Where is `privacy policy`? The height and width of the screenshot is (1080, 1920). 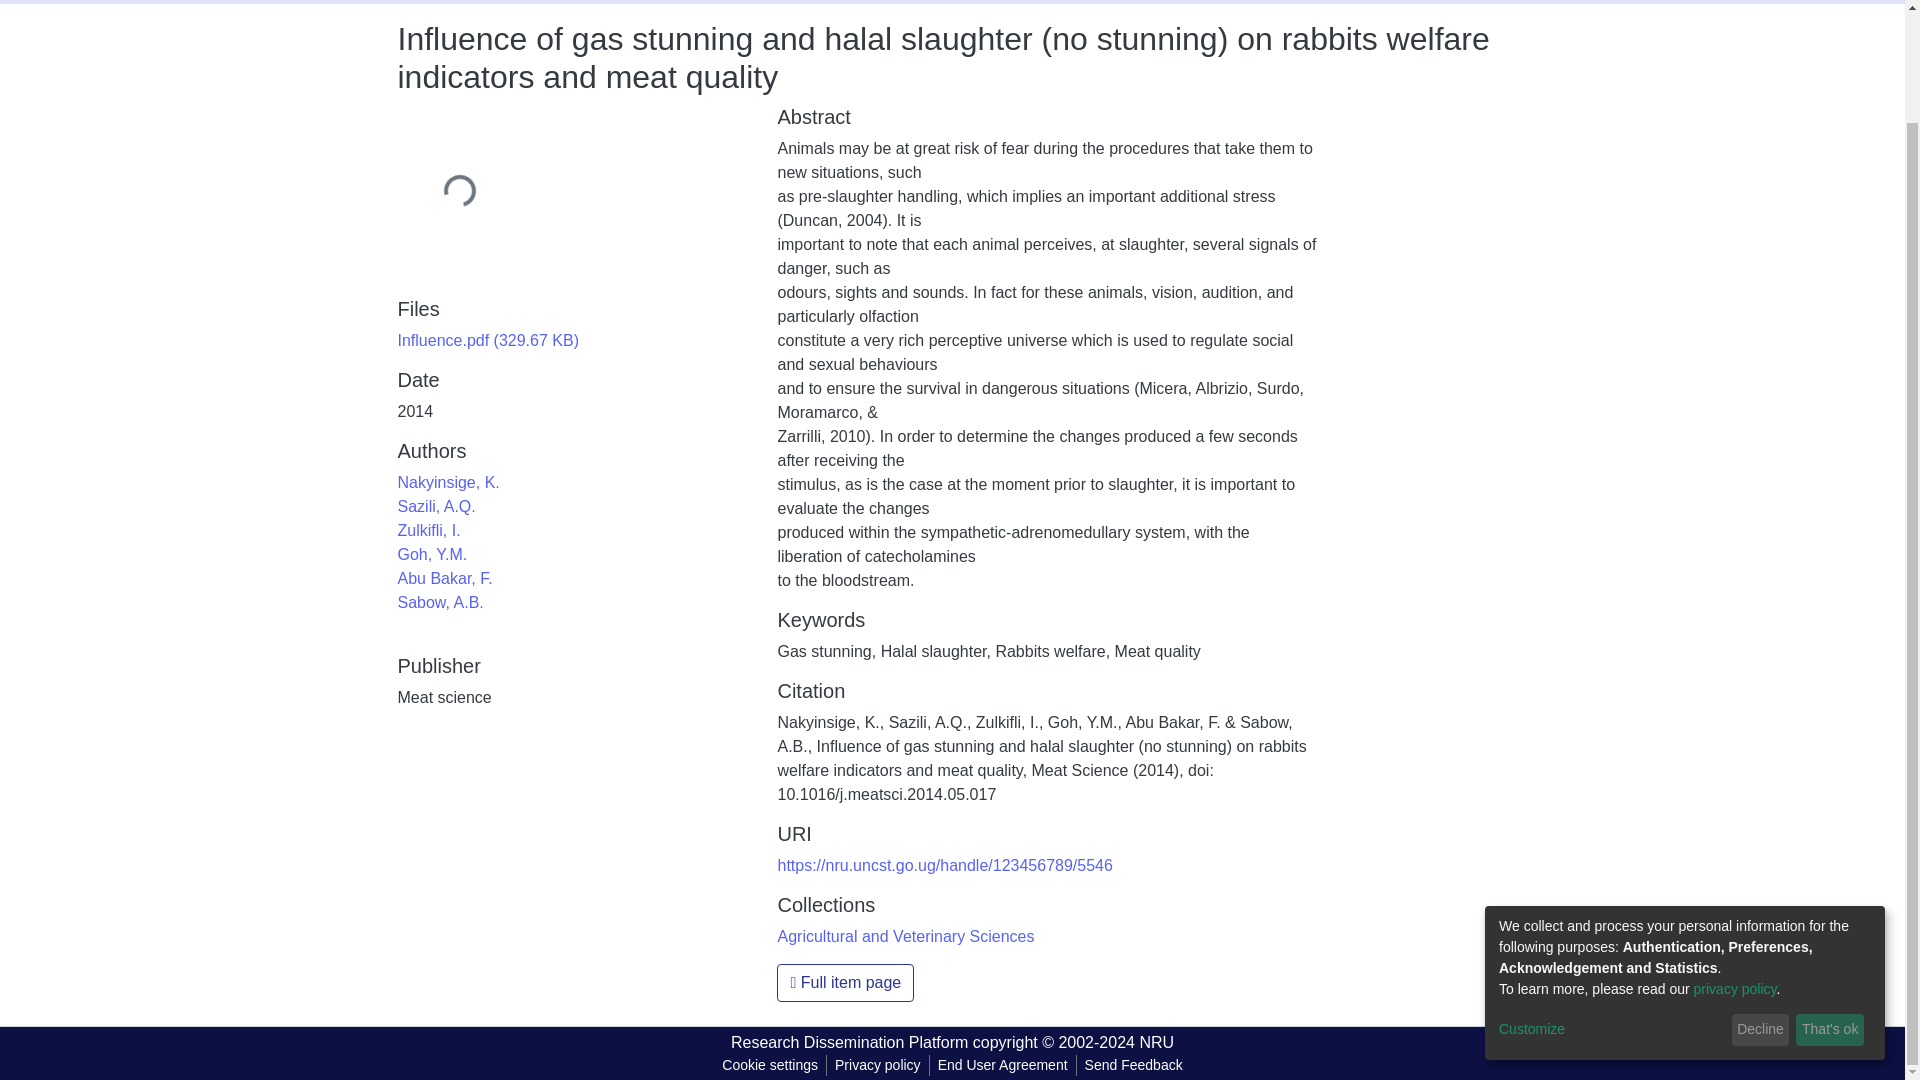
privacy policy is located at coordinates (1735, 864).